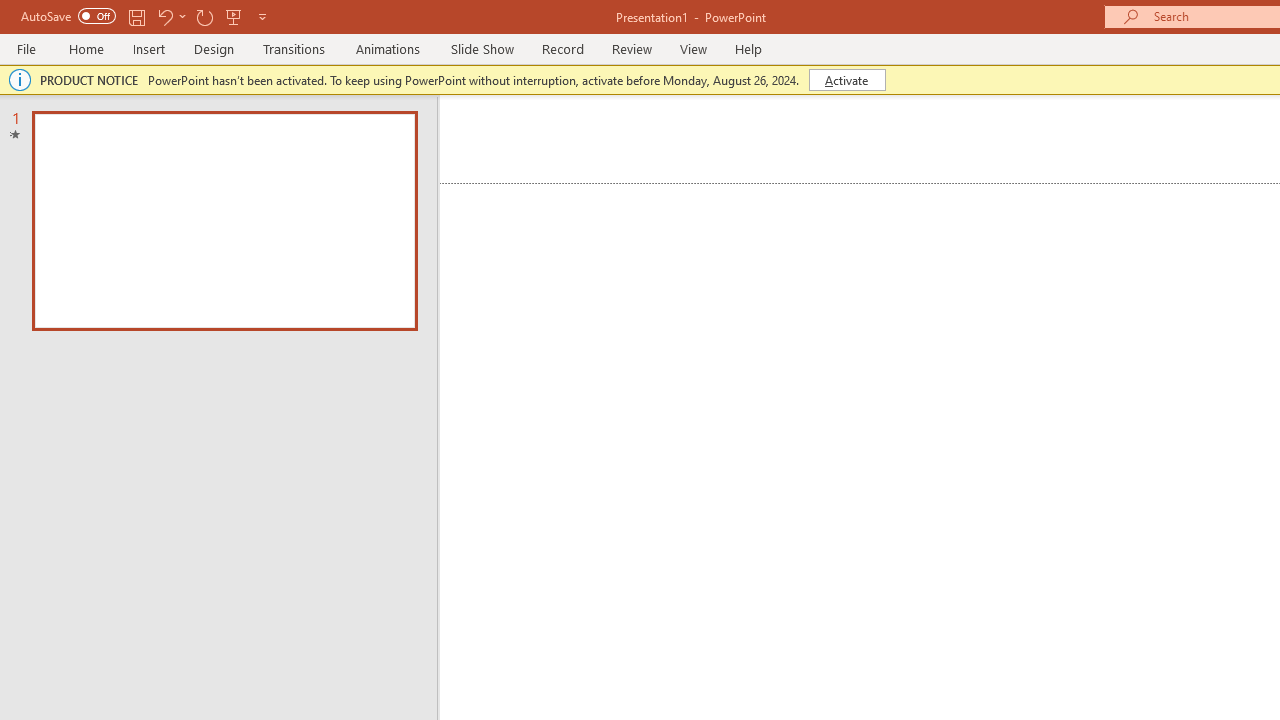 The width and height of the screenshot is (1280, 720). What do you see at coordinates (1190, 416) in the screenshot?
I see `Alignment:` at bounding box center [1190, 416].